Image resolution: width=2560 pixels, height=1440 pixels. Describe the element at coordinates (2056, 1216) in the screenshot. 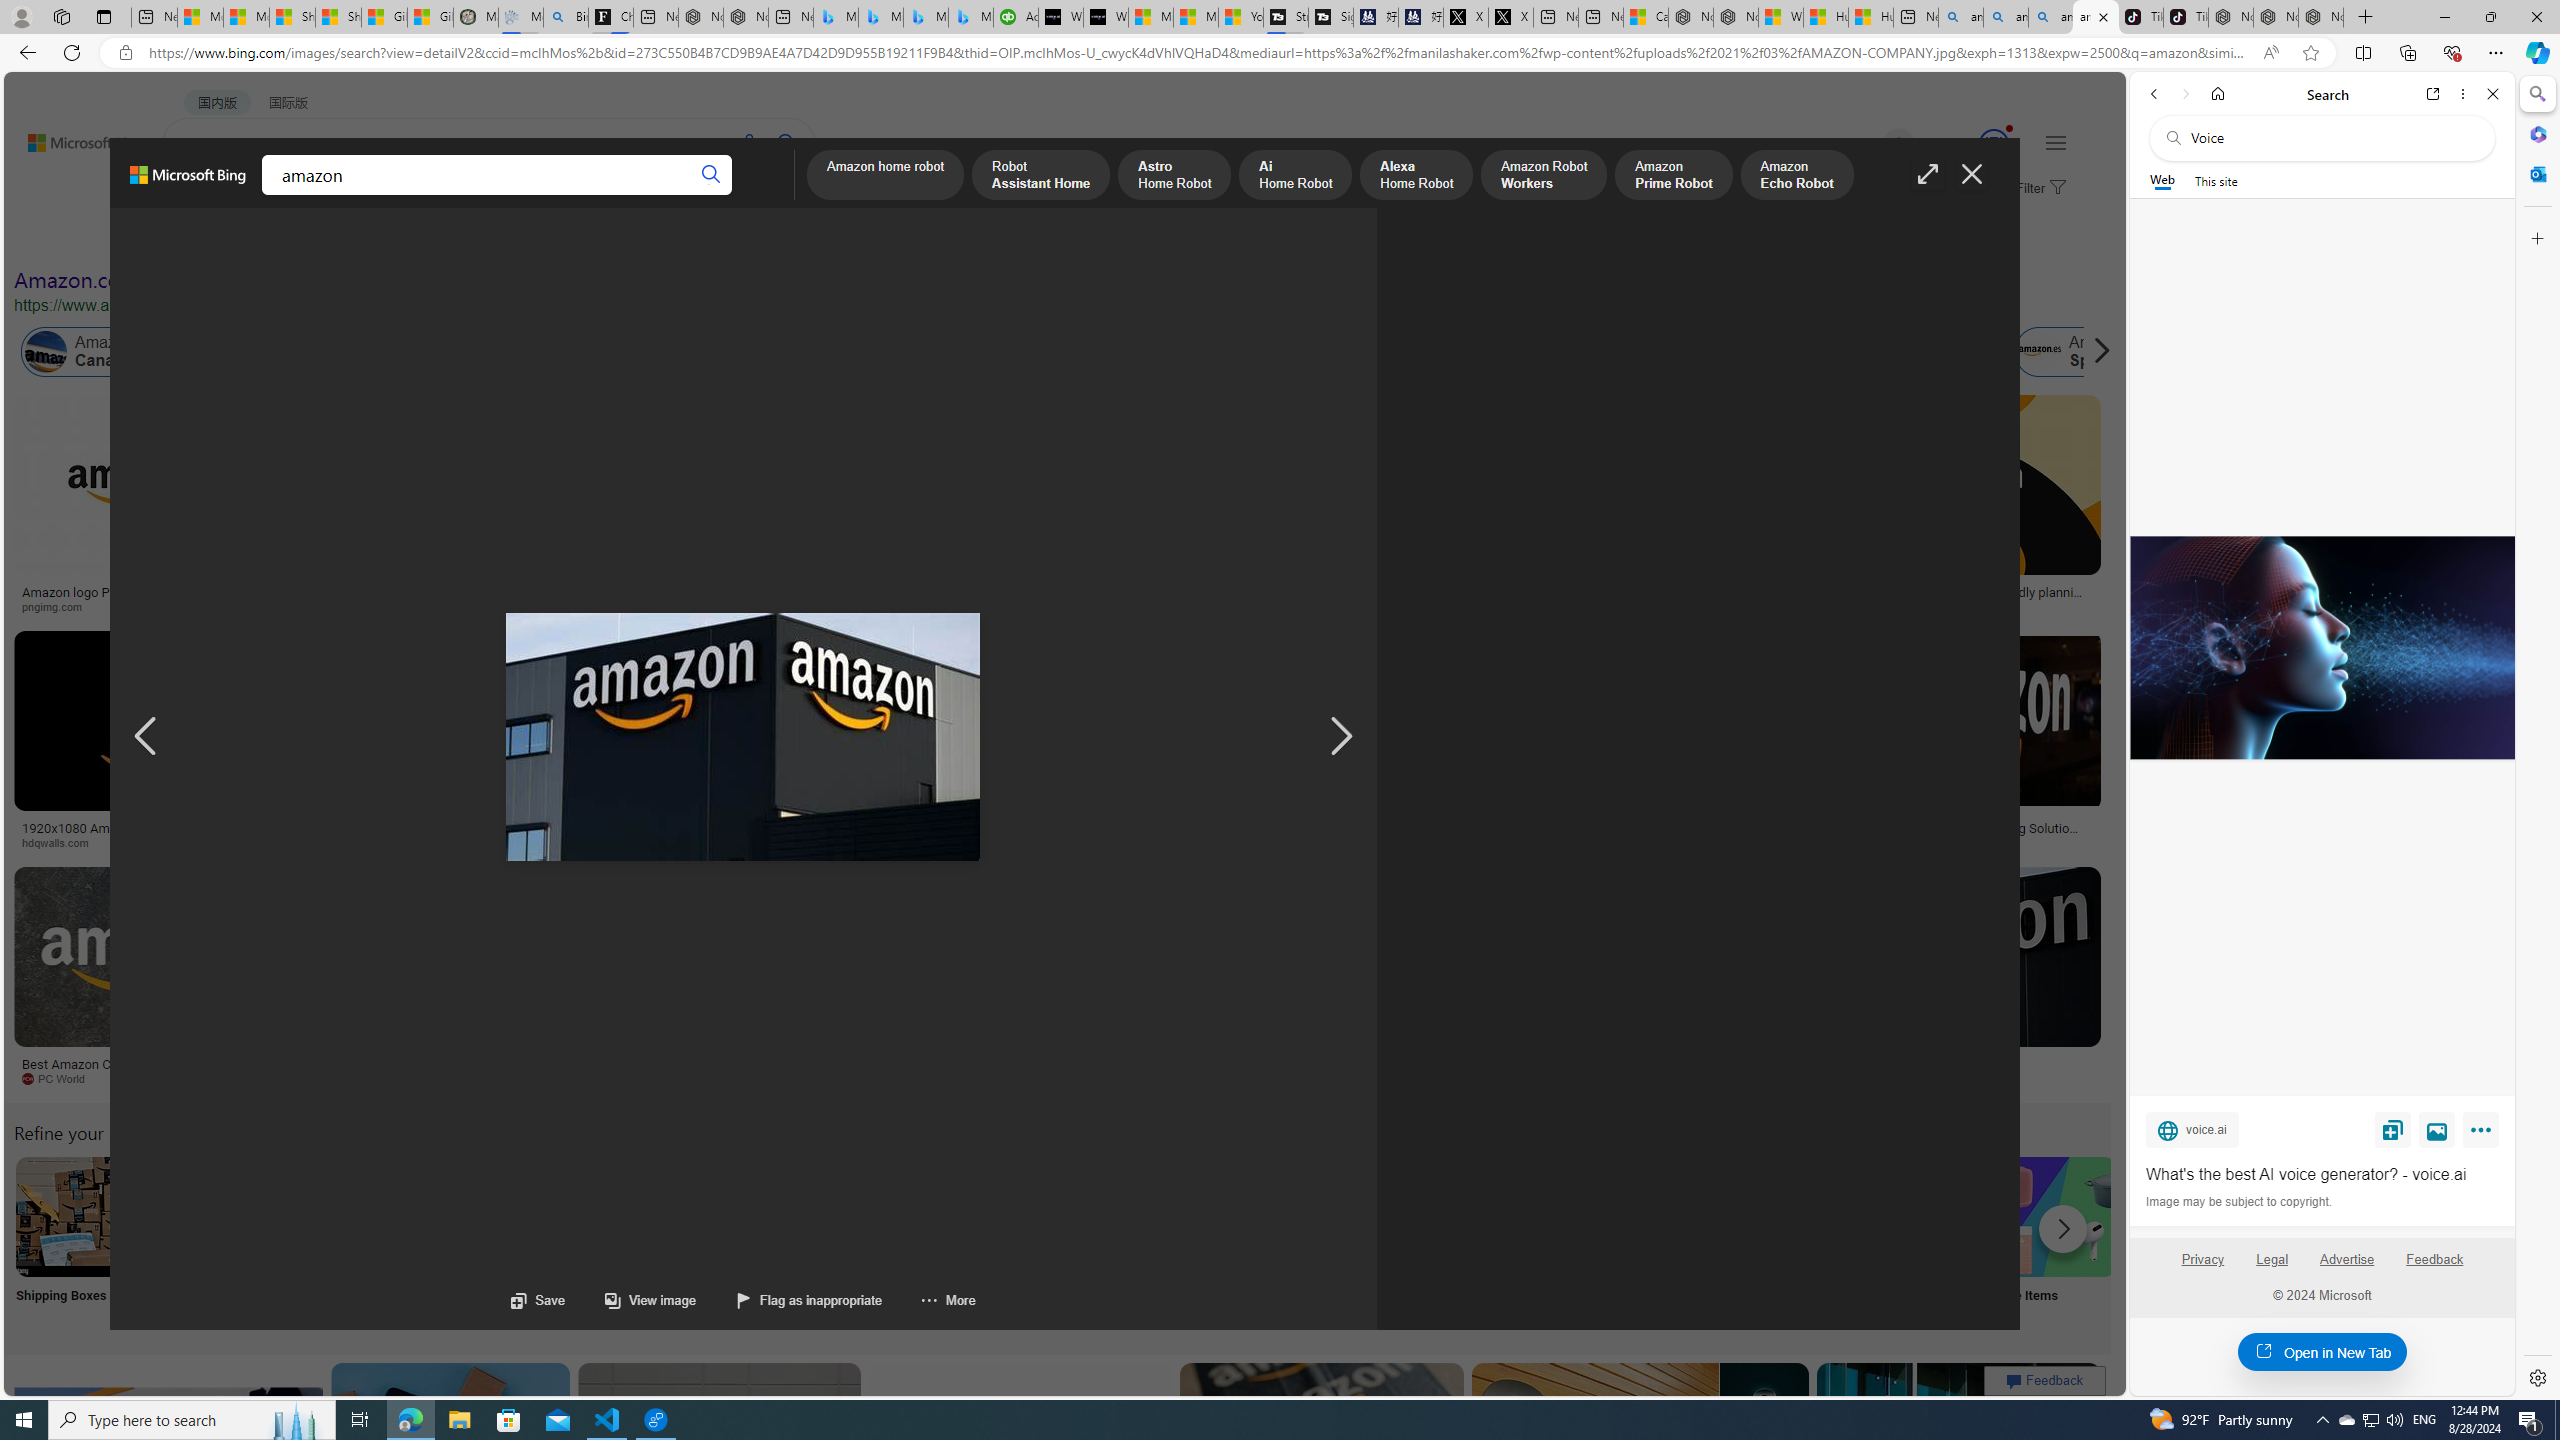

I see `Amazon Sale Items` at that location.